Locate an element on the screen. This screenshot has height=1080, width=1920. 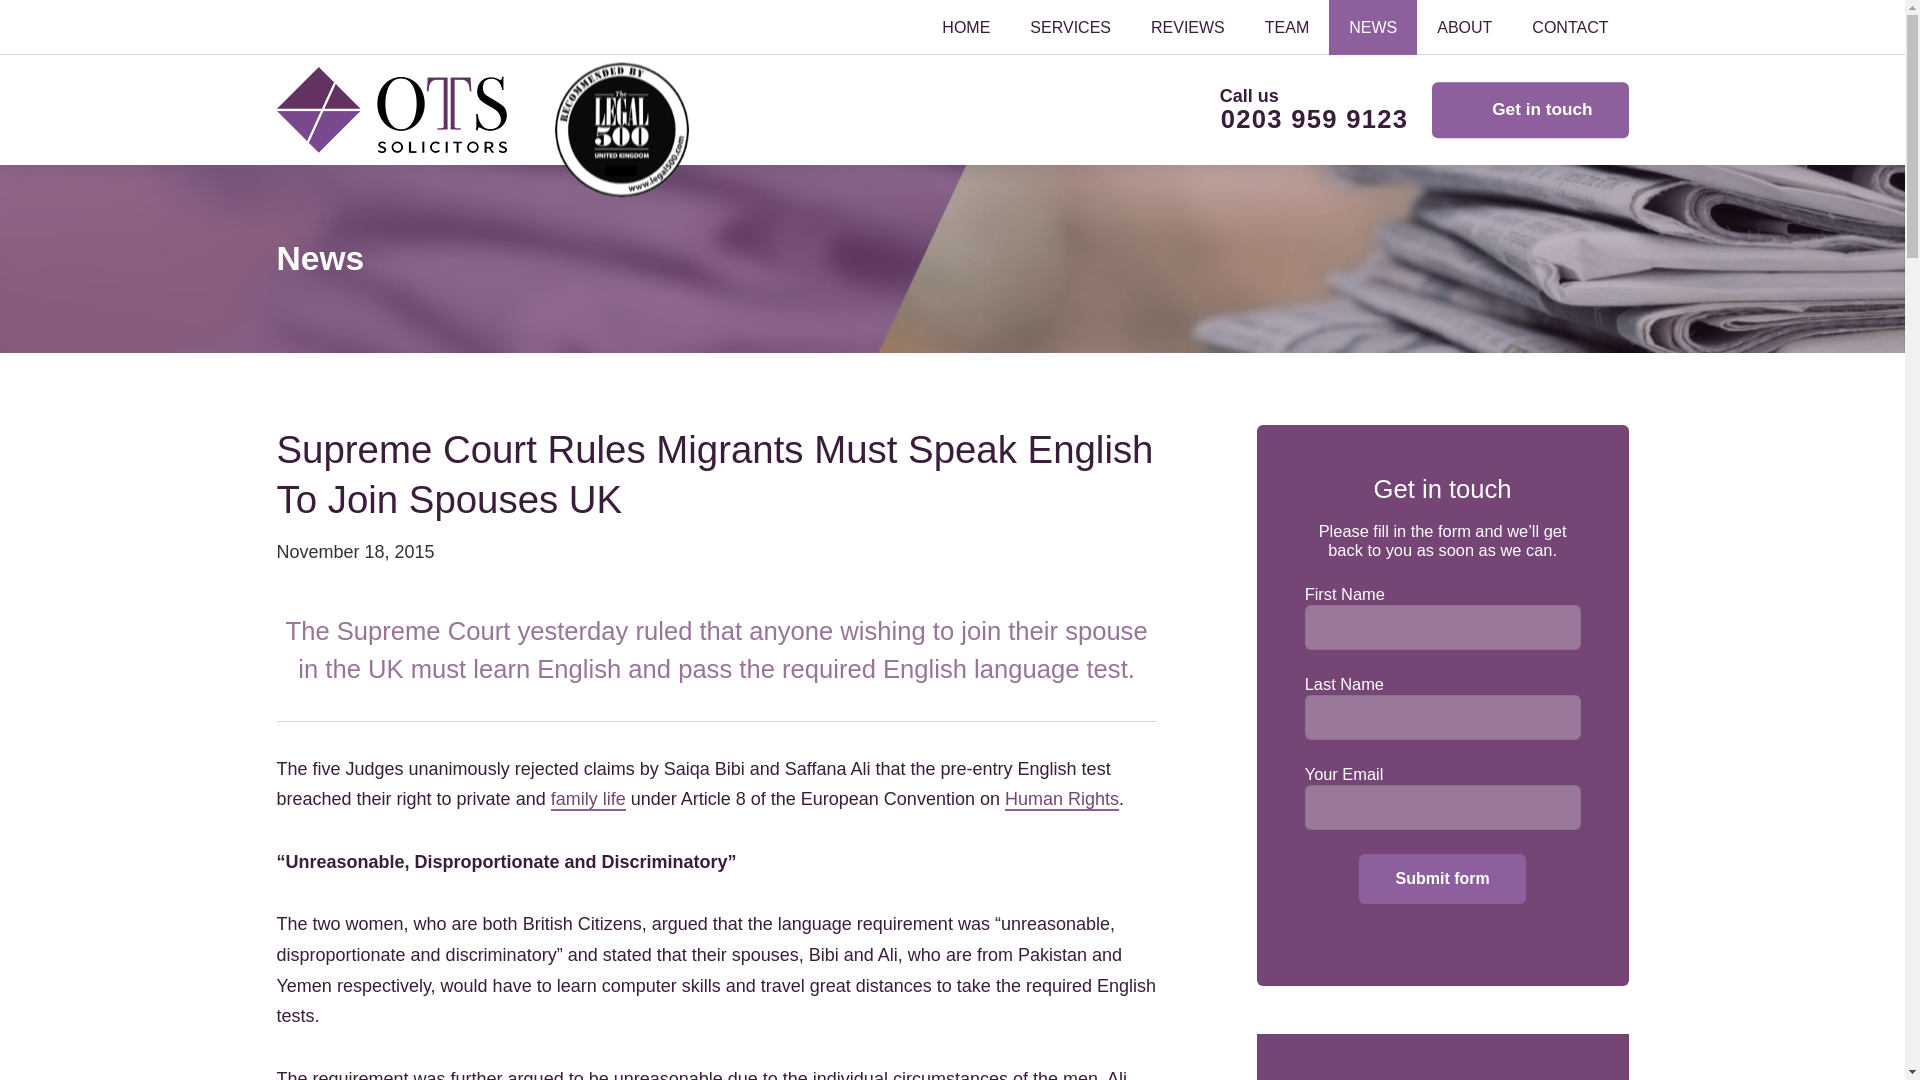
family life is located at coordinates (588, 800).